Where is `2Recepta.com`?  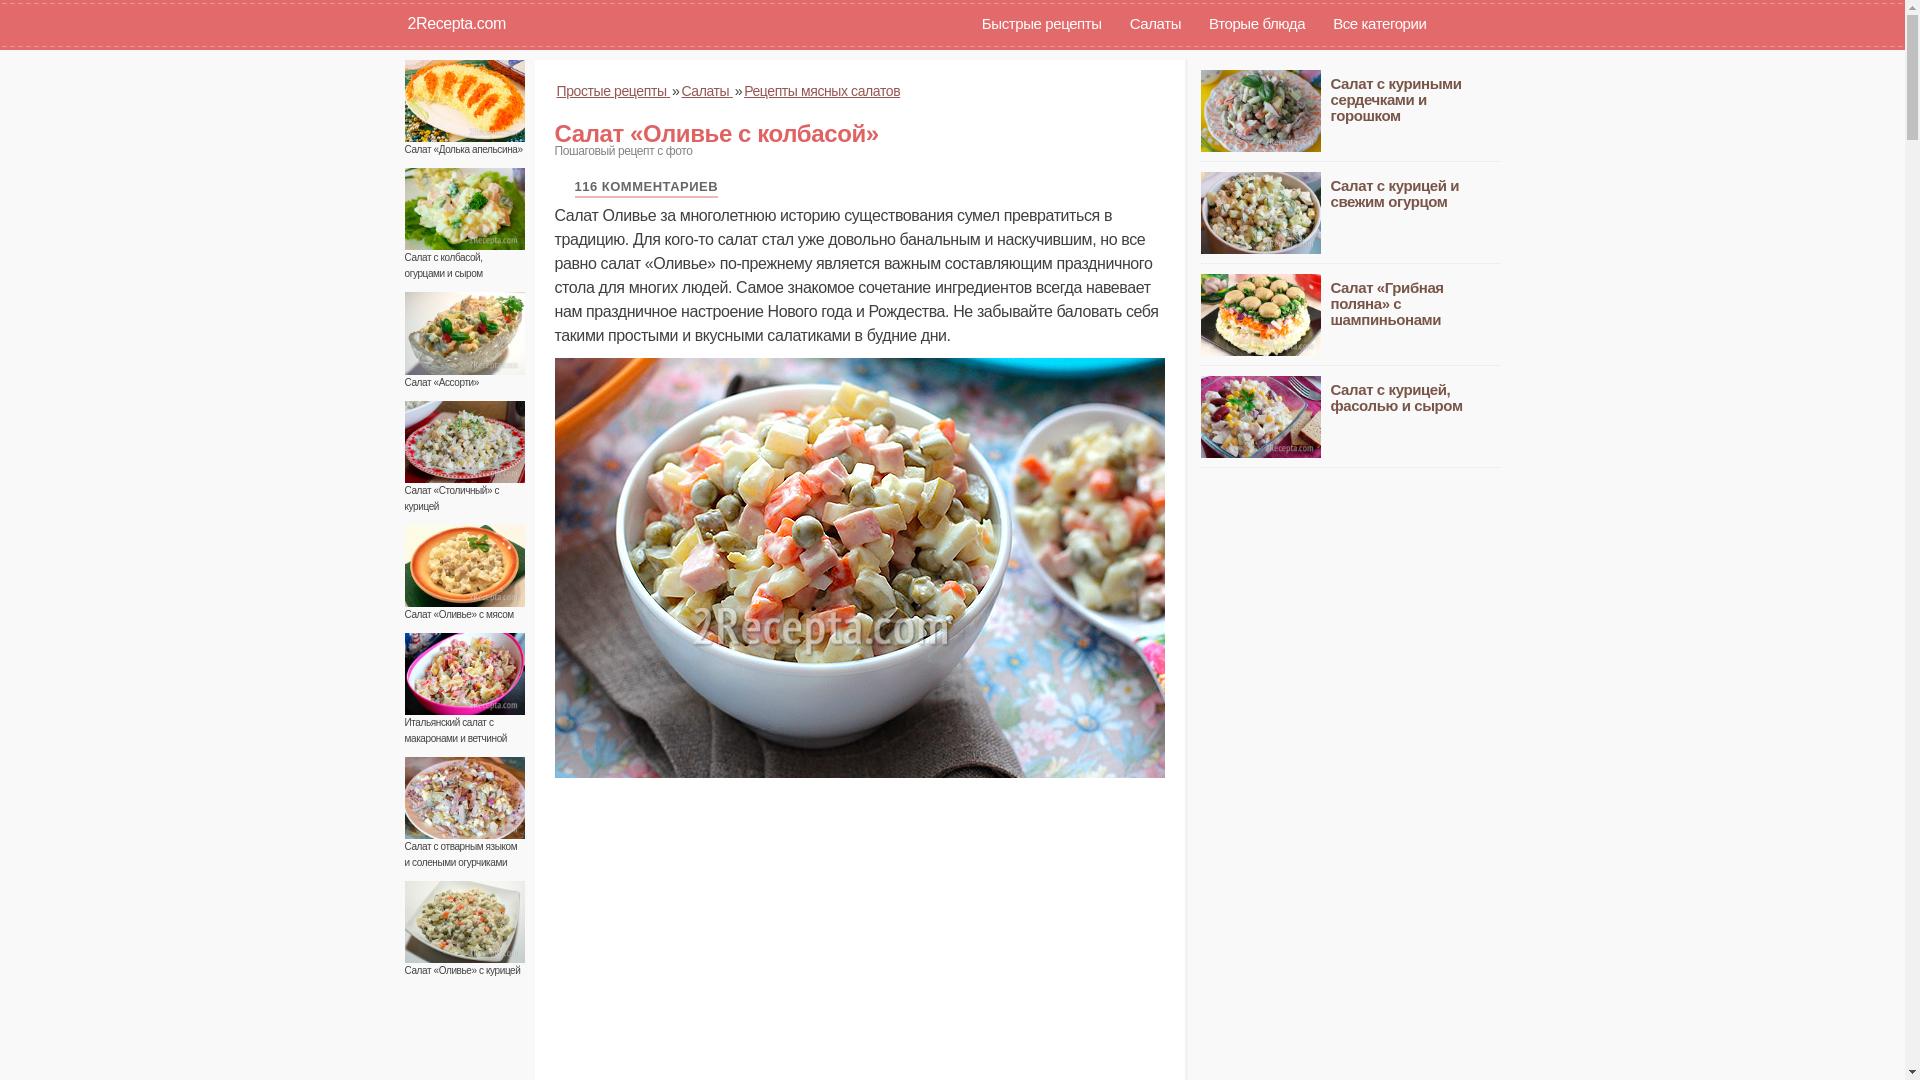 2Recepta.com is located at coordinates (449, 24).